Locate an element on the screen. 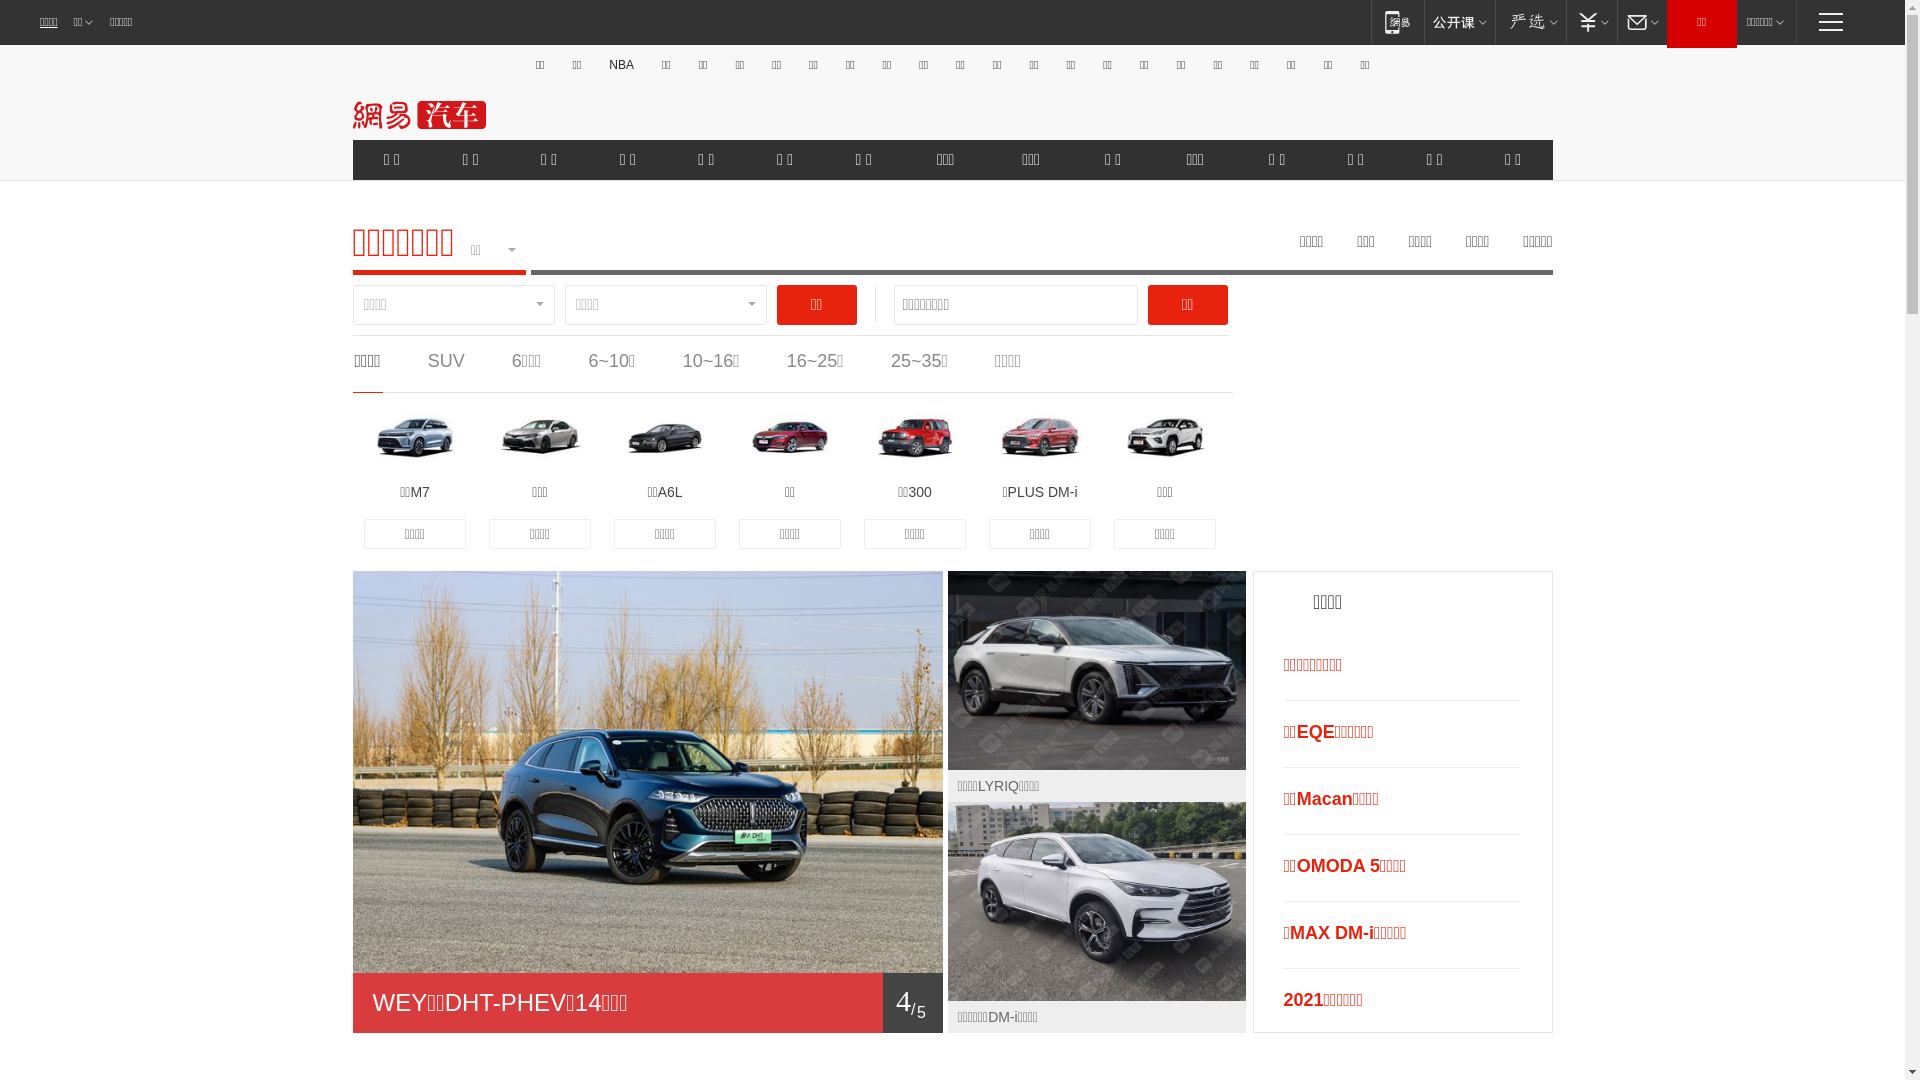 The height and width of the screenshot is (1080, 1920). SUV is located at coordinates (446, 361).